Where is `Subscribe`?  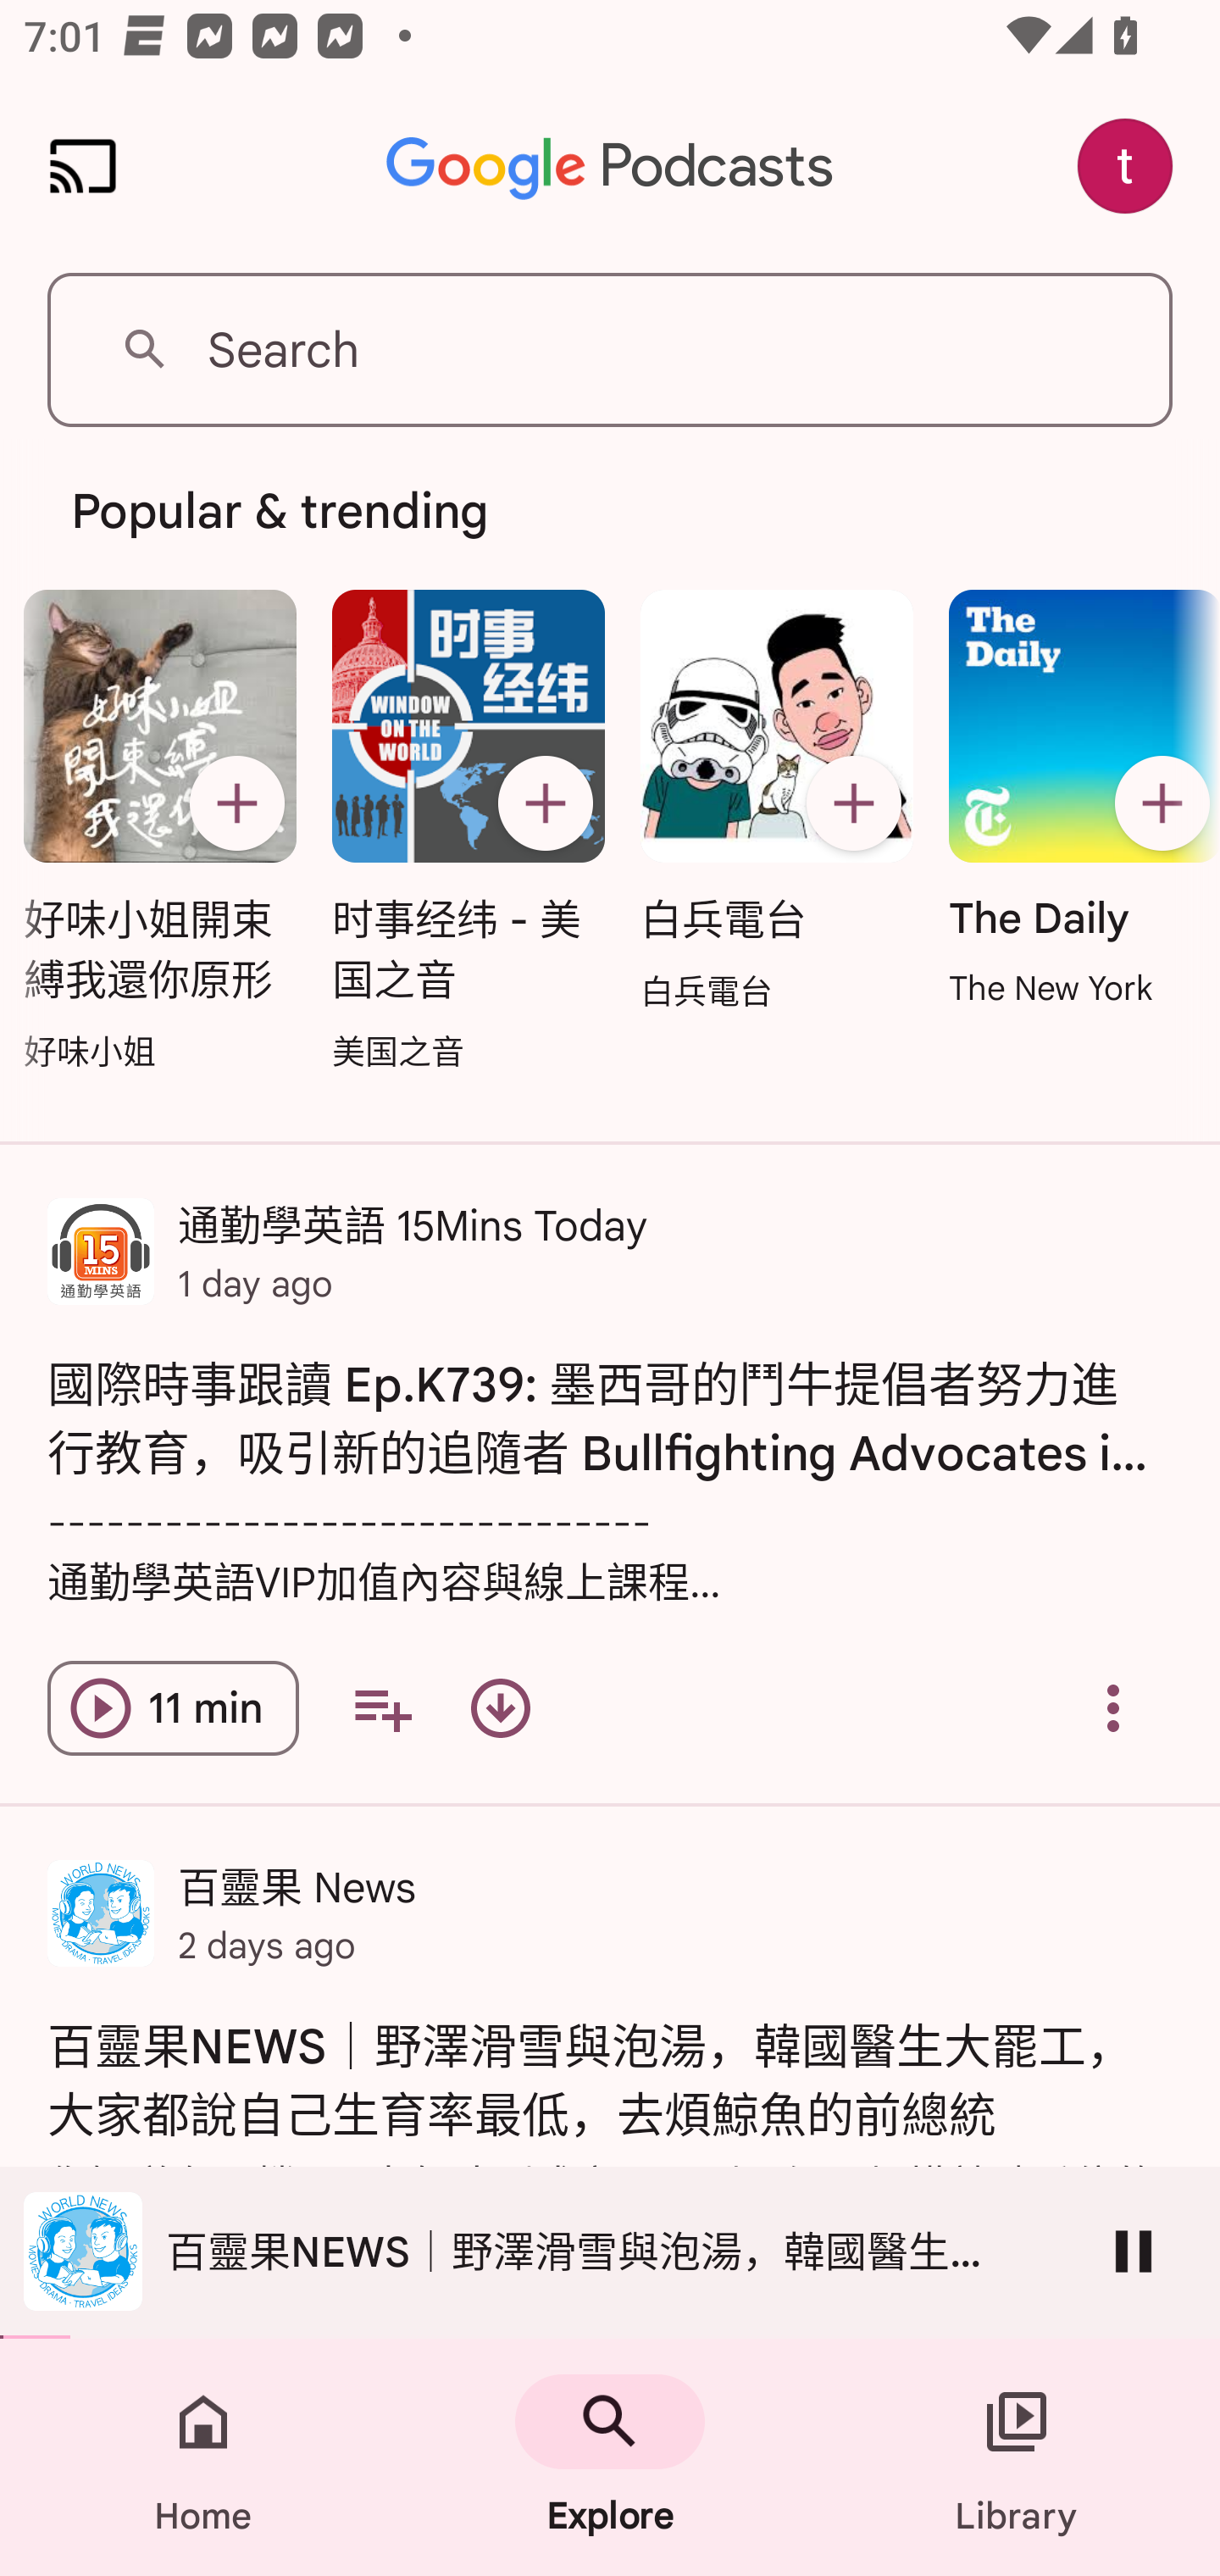
Subscribe is located at coordinates (237, 803).